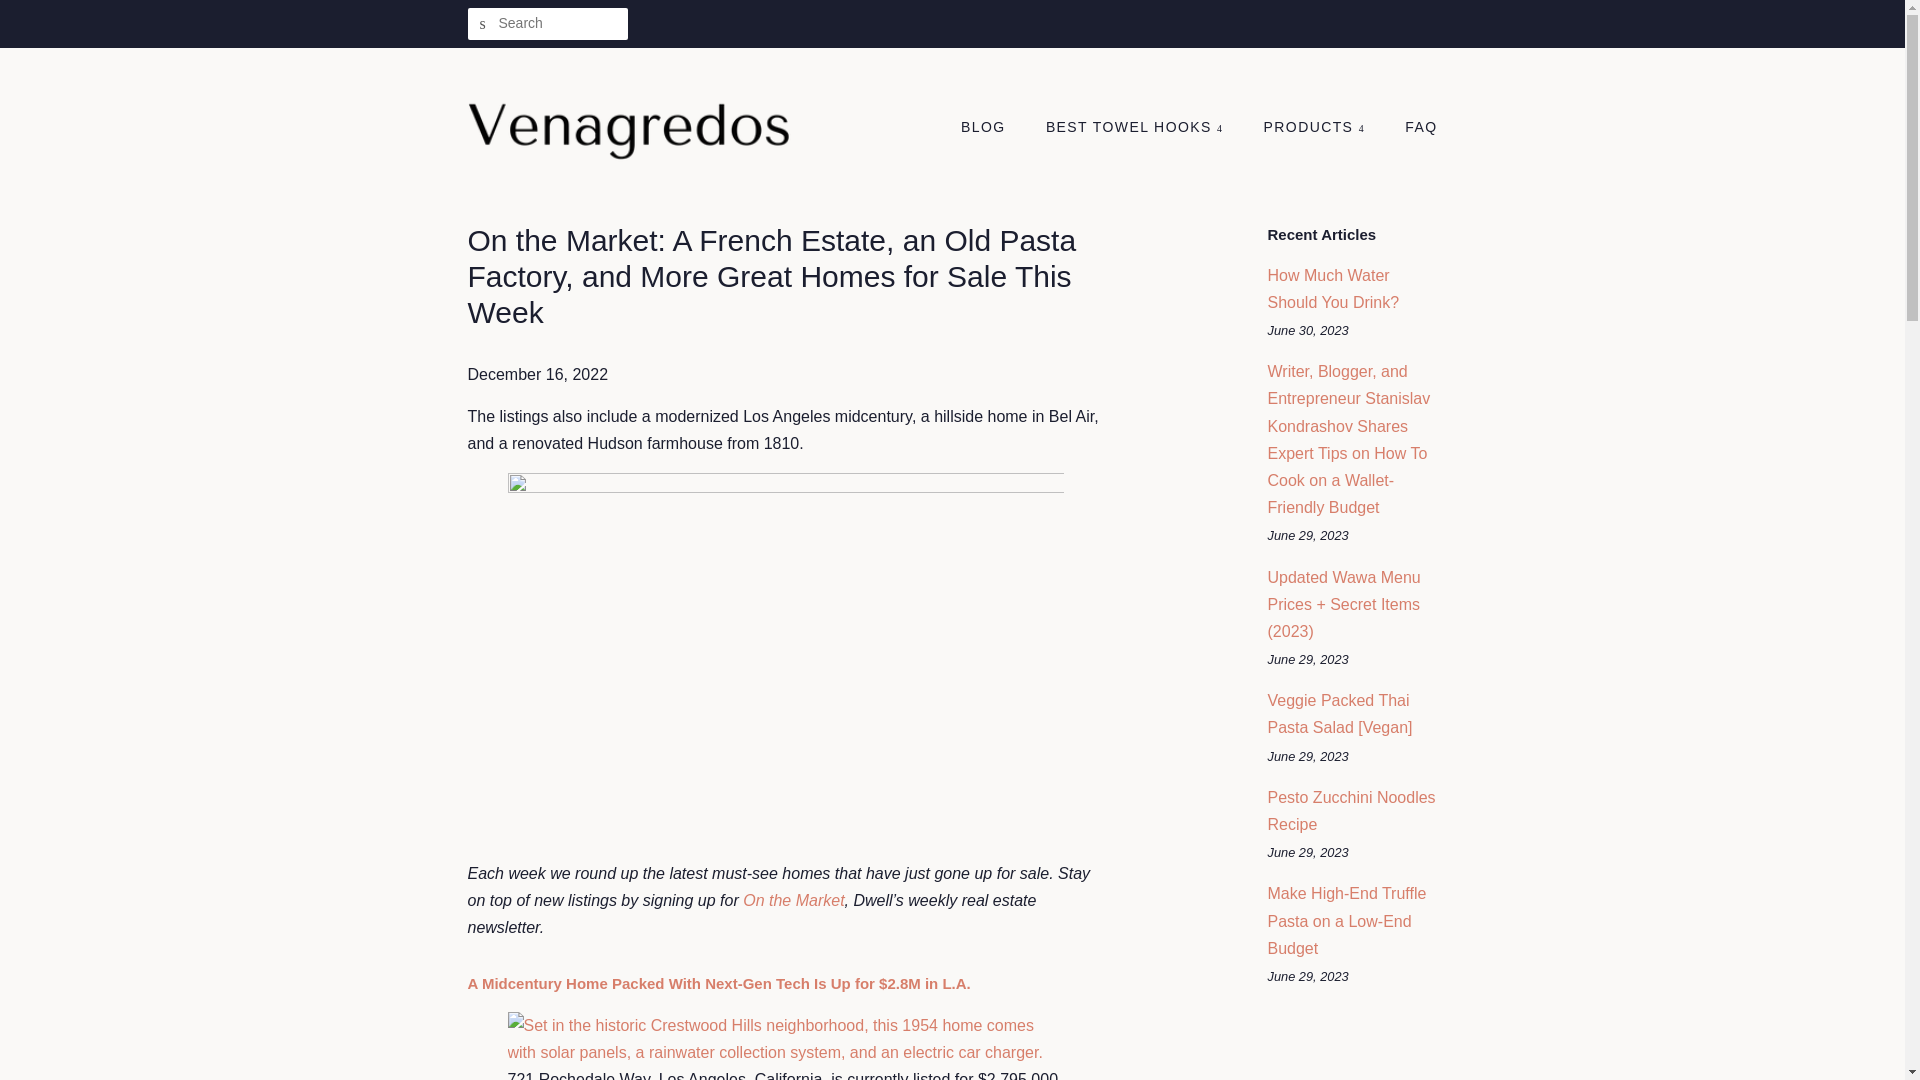 This screenshot has width=1920, height=1080. I want to click on PRODUCTS, so click(1316, 128).